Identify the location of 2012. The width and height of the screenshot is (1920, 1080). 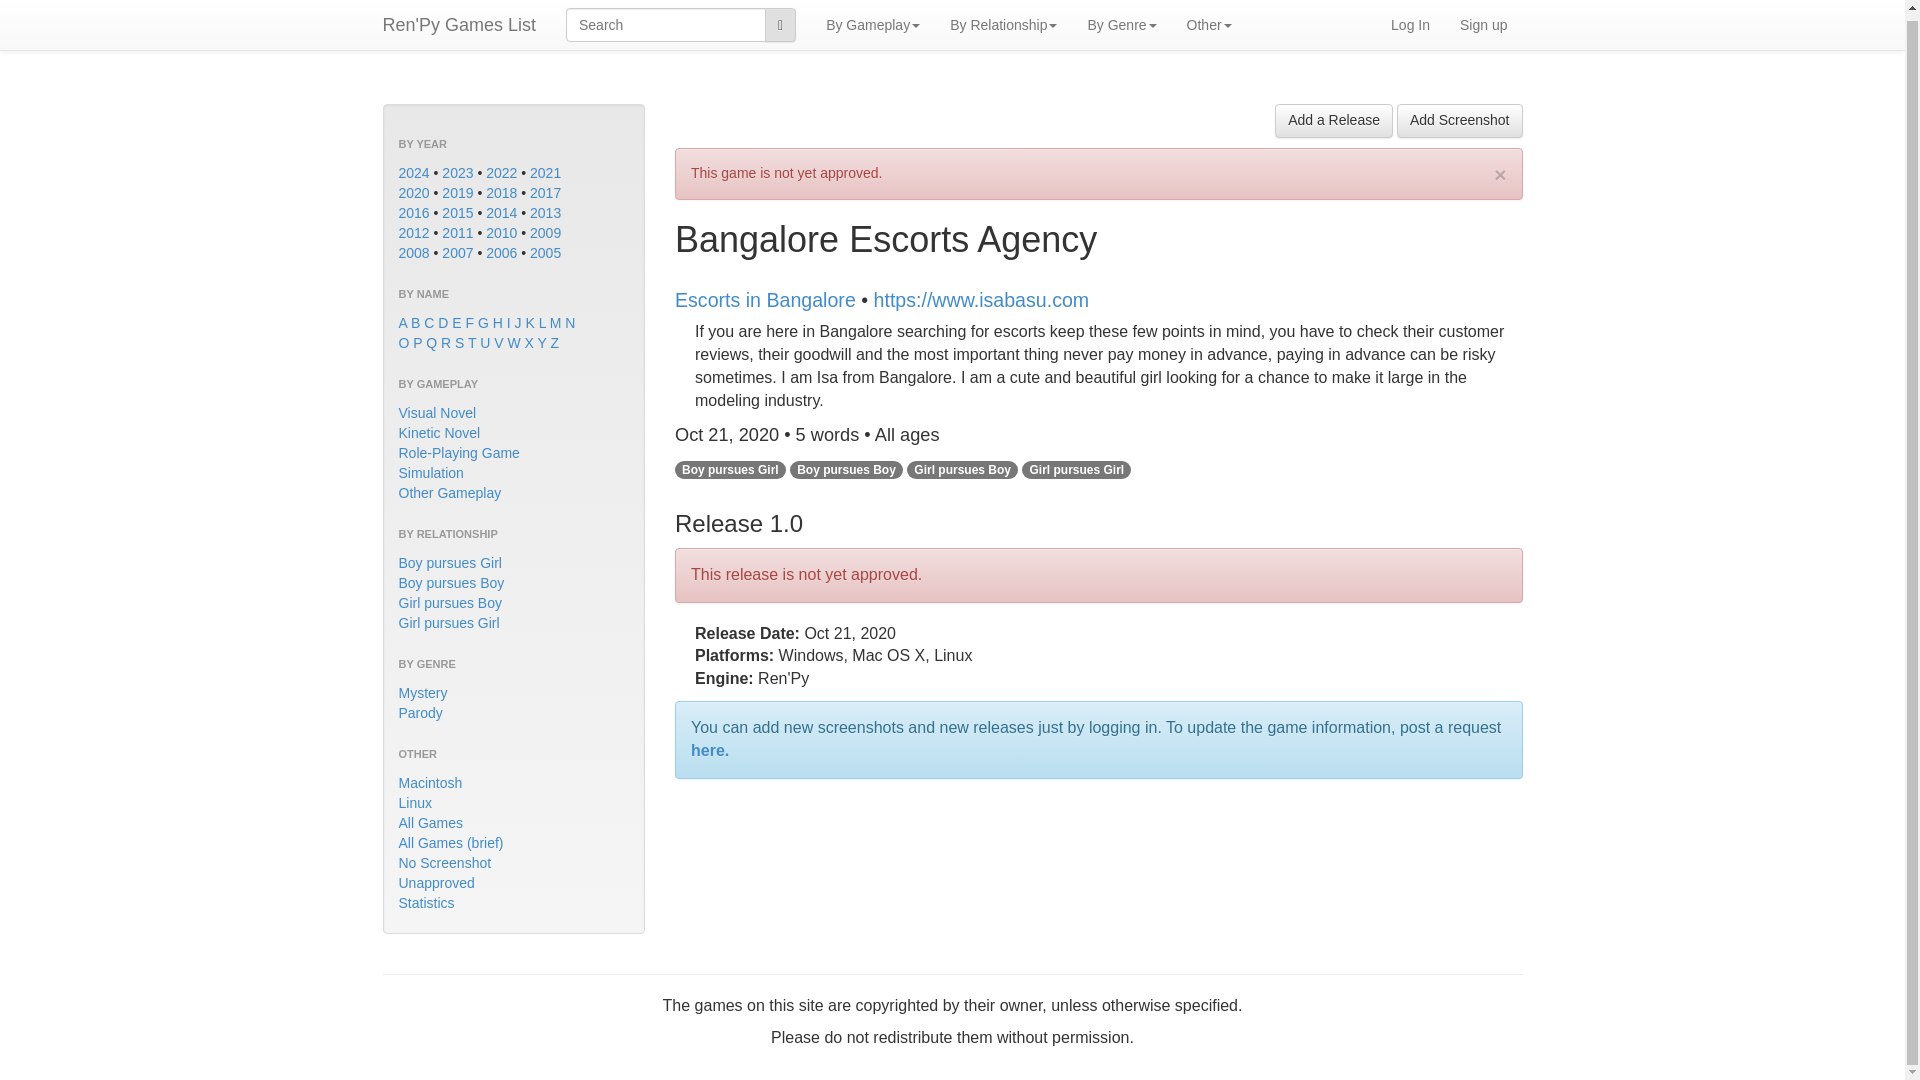
(412, 232).